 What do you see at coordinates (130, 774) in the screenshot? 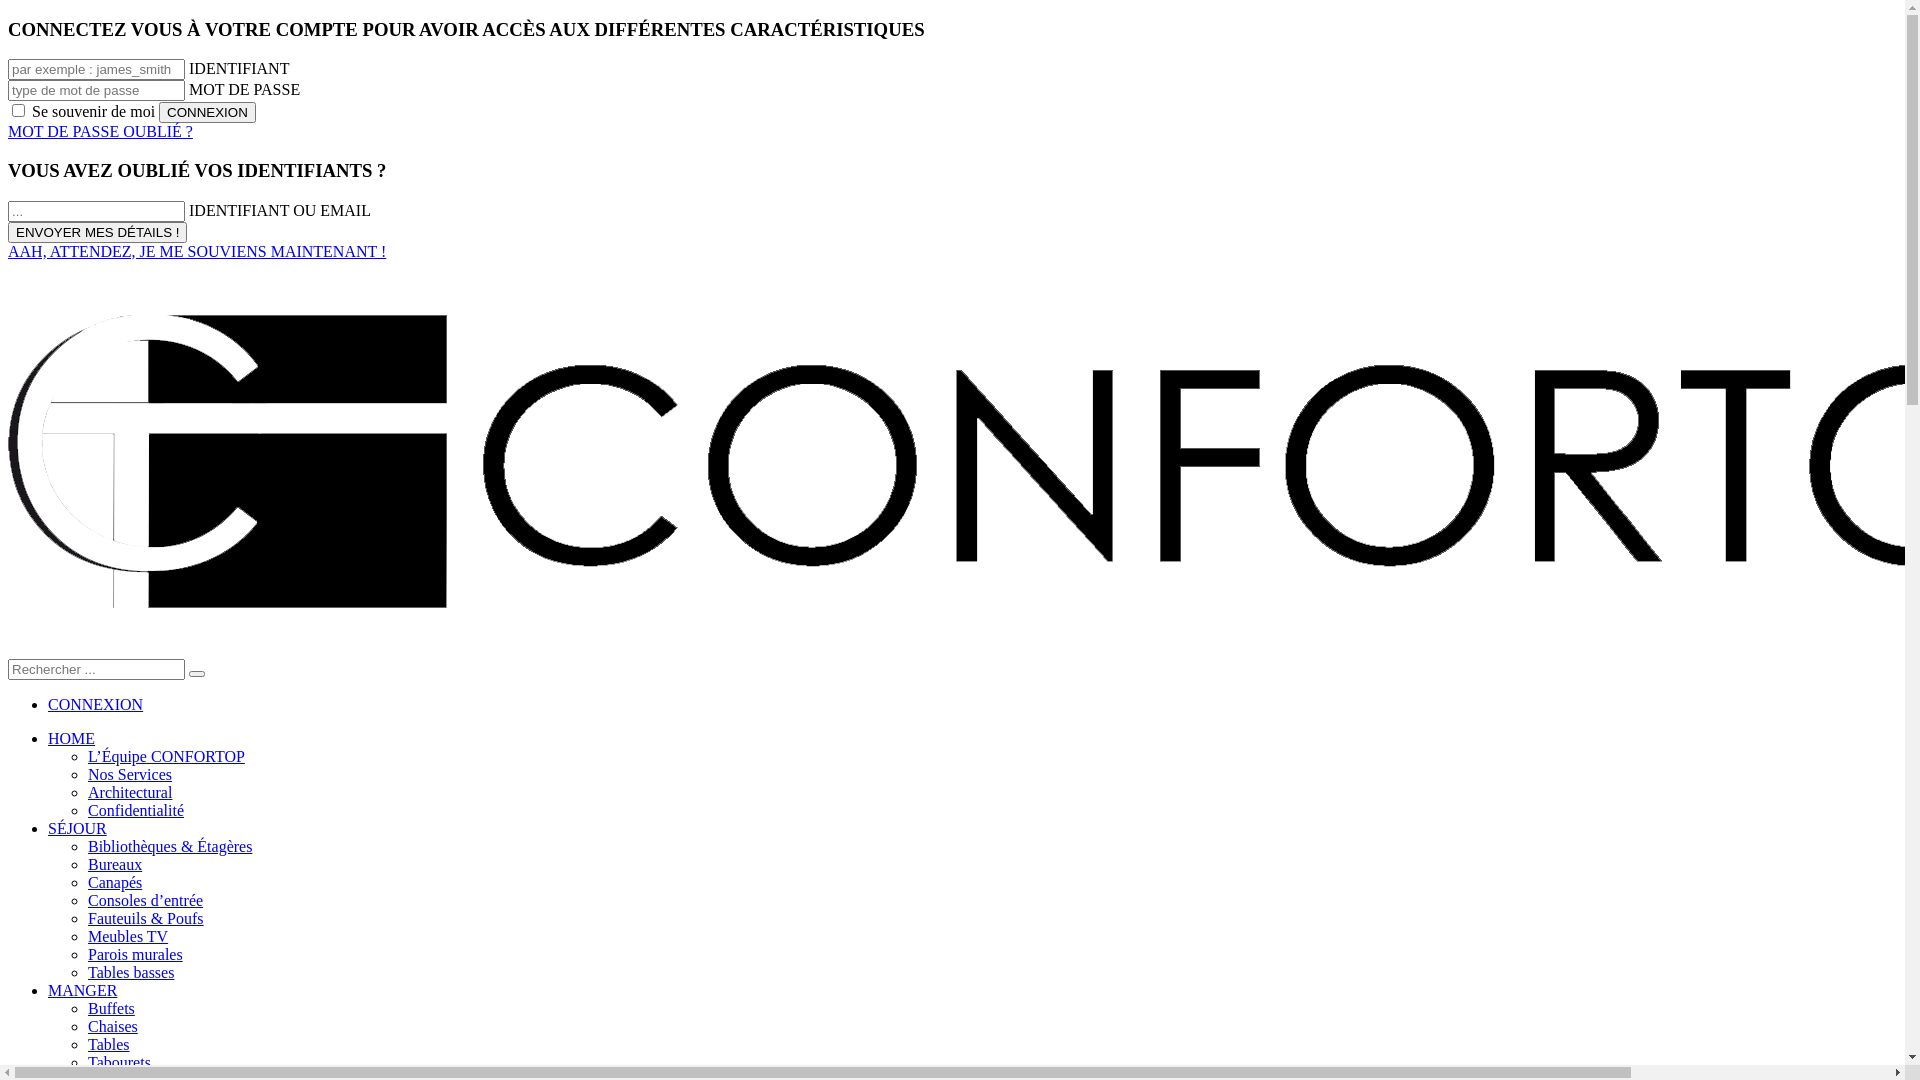
I see `Nos Services` at bounding box center [130, 774].